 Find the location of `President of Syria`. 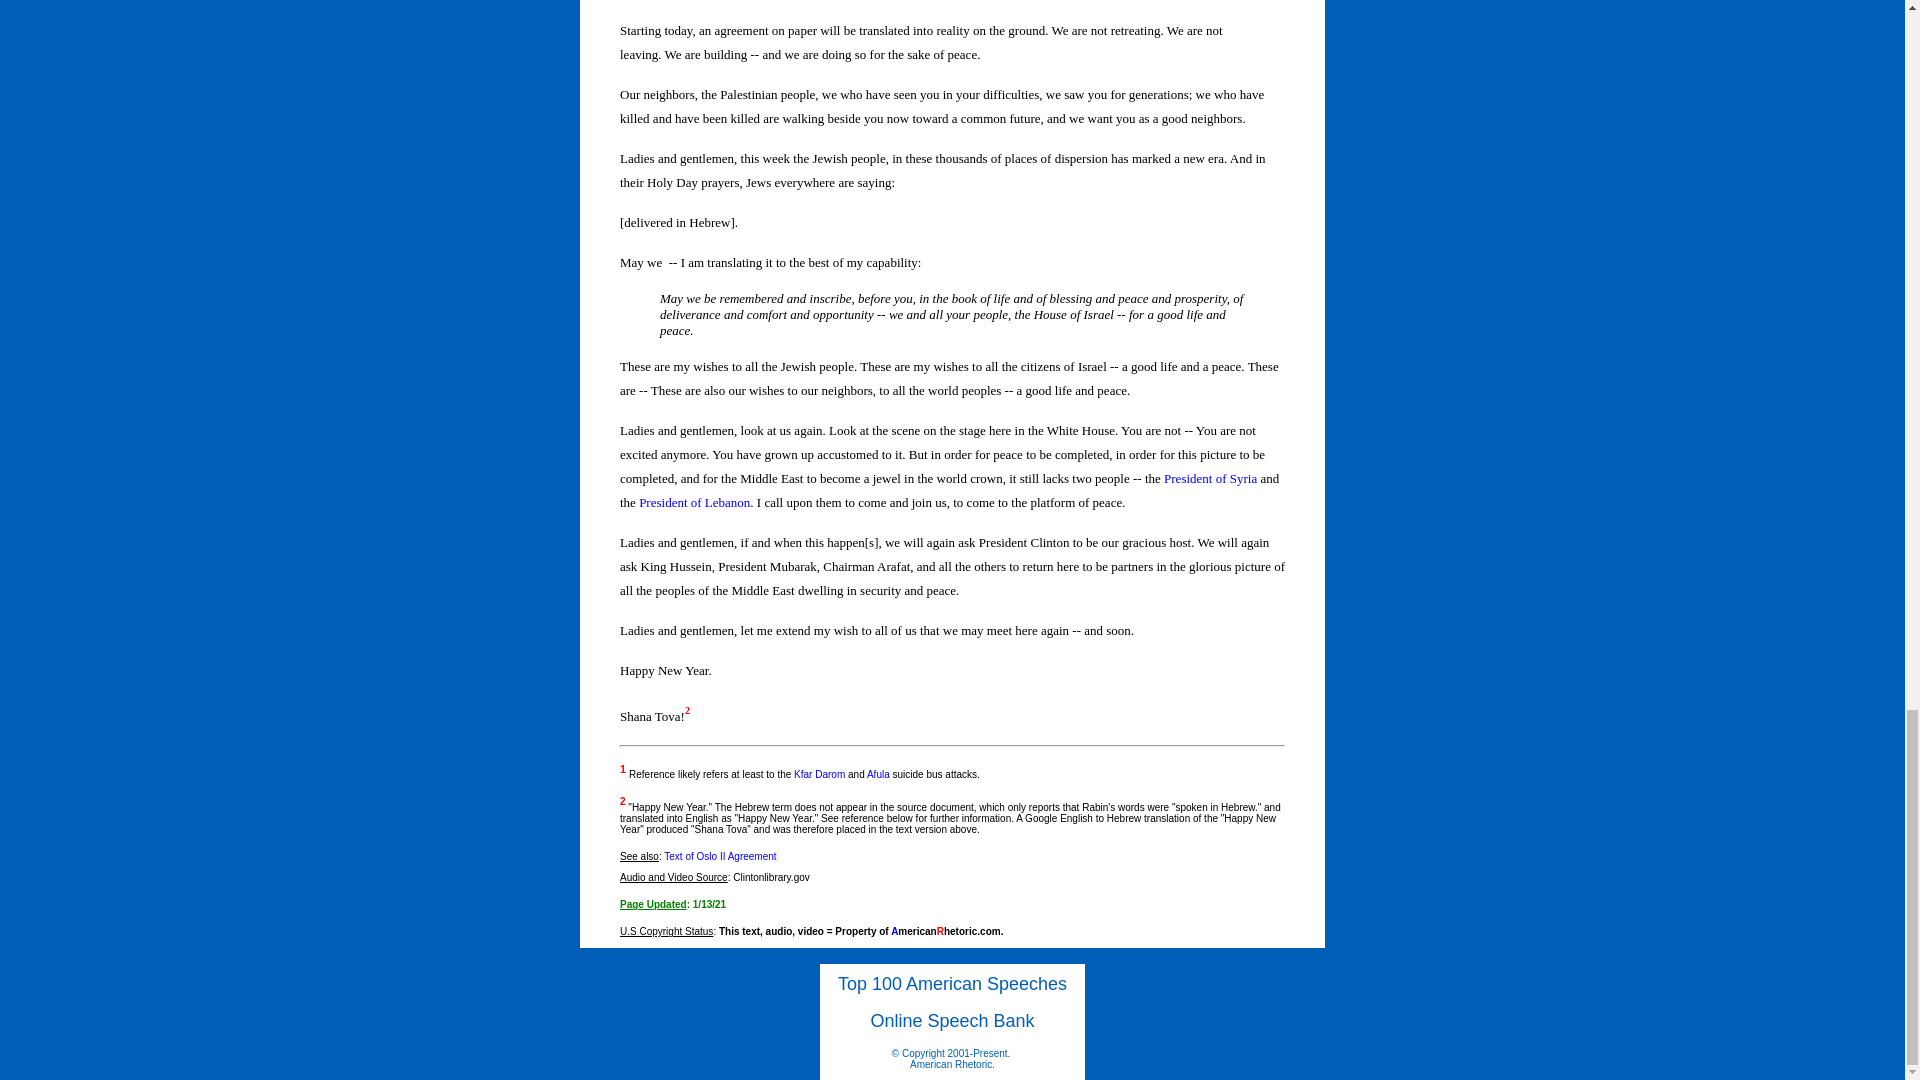

President of Syria is located at coordinates (1210, 478).